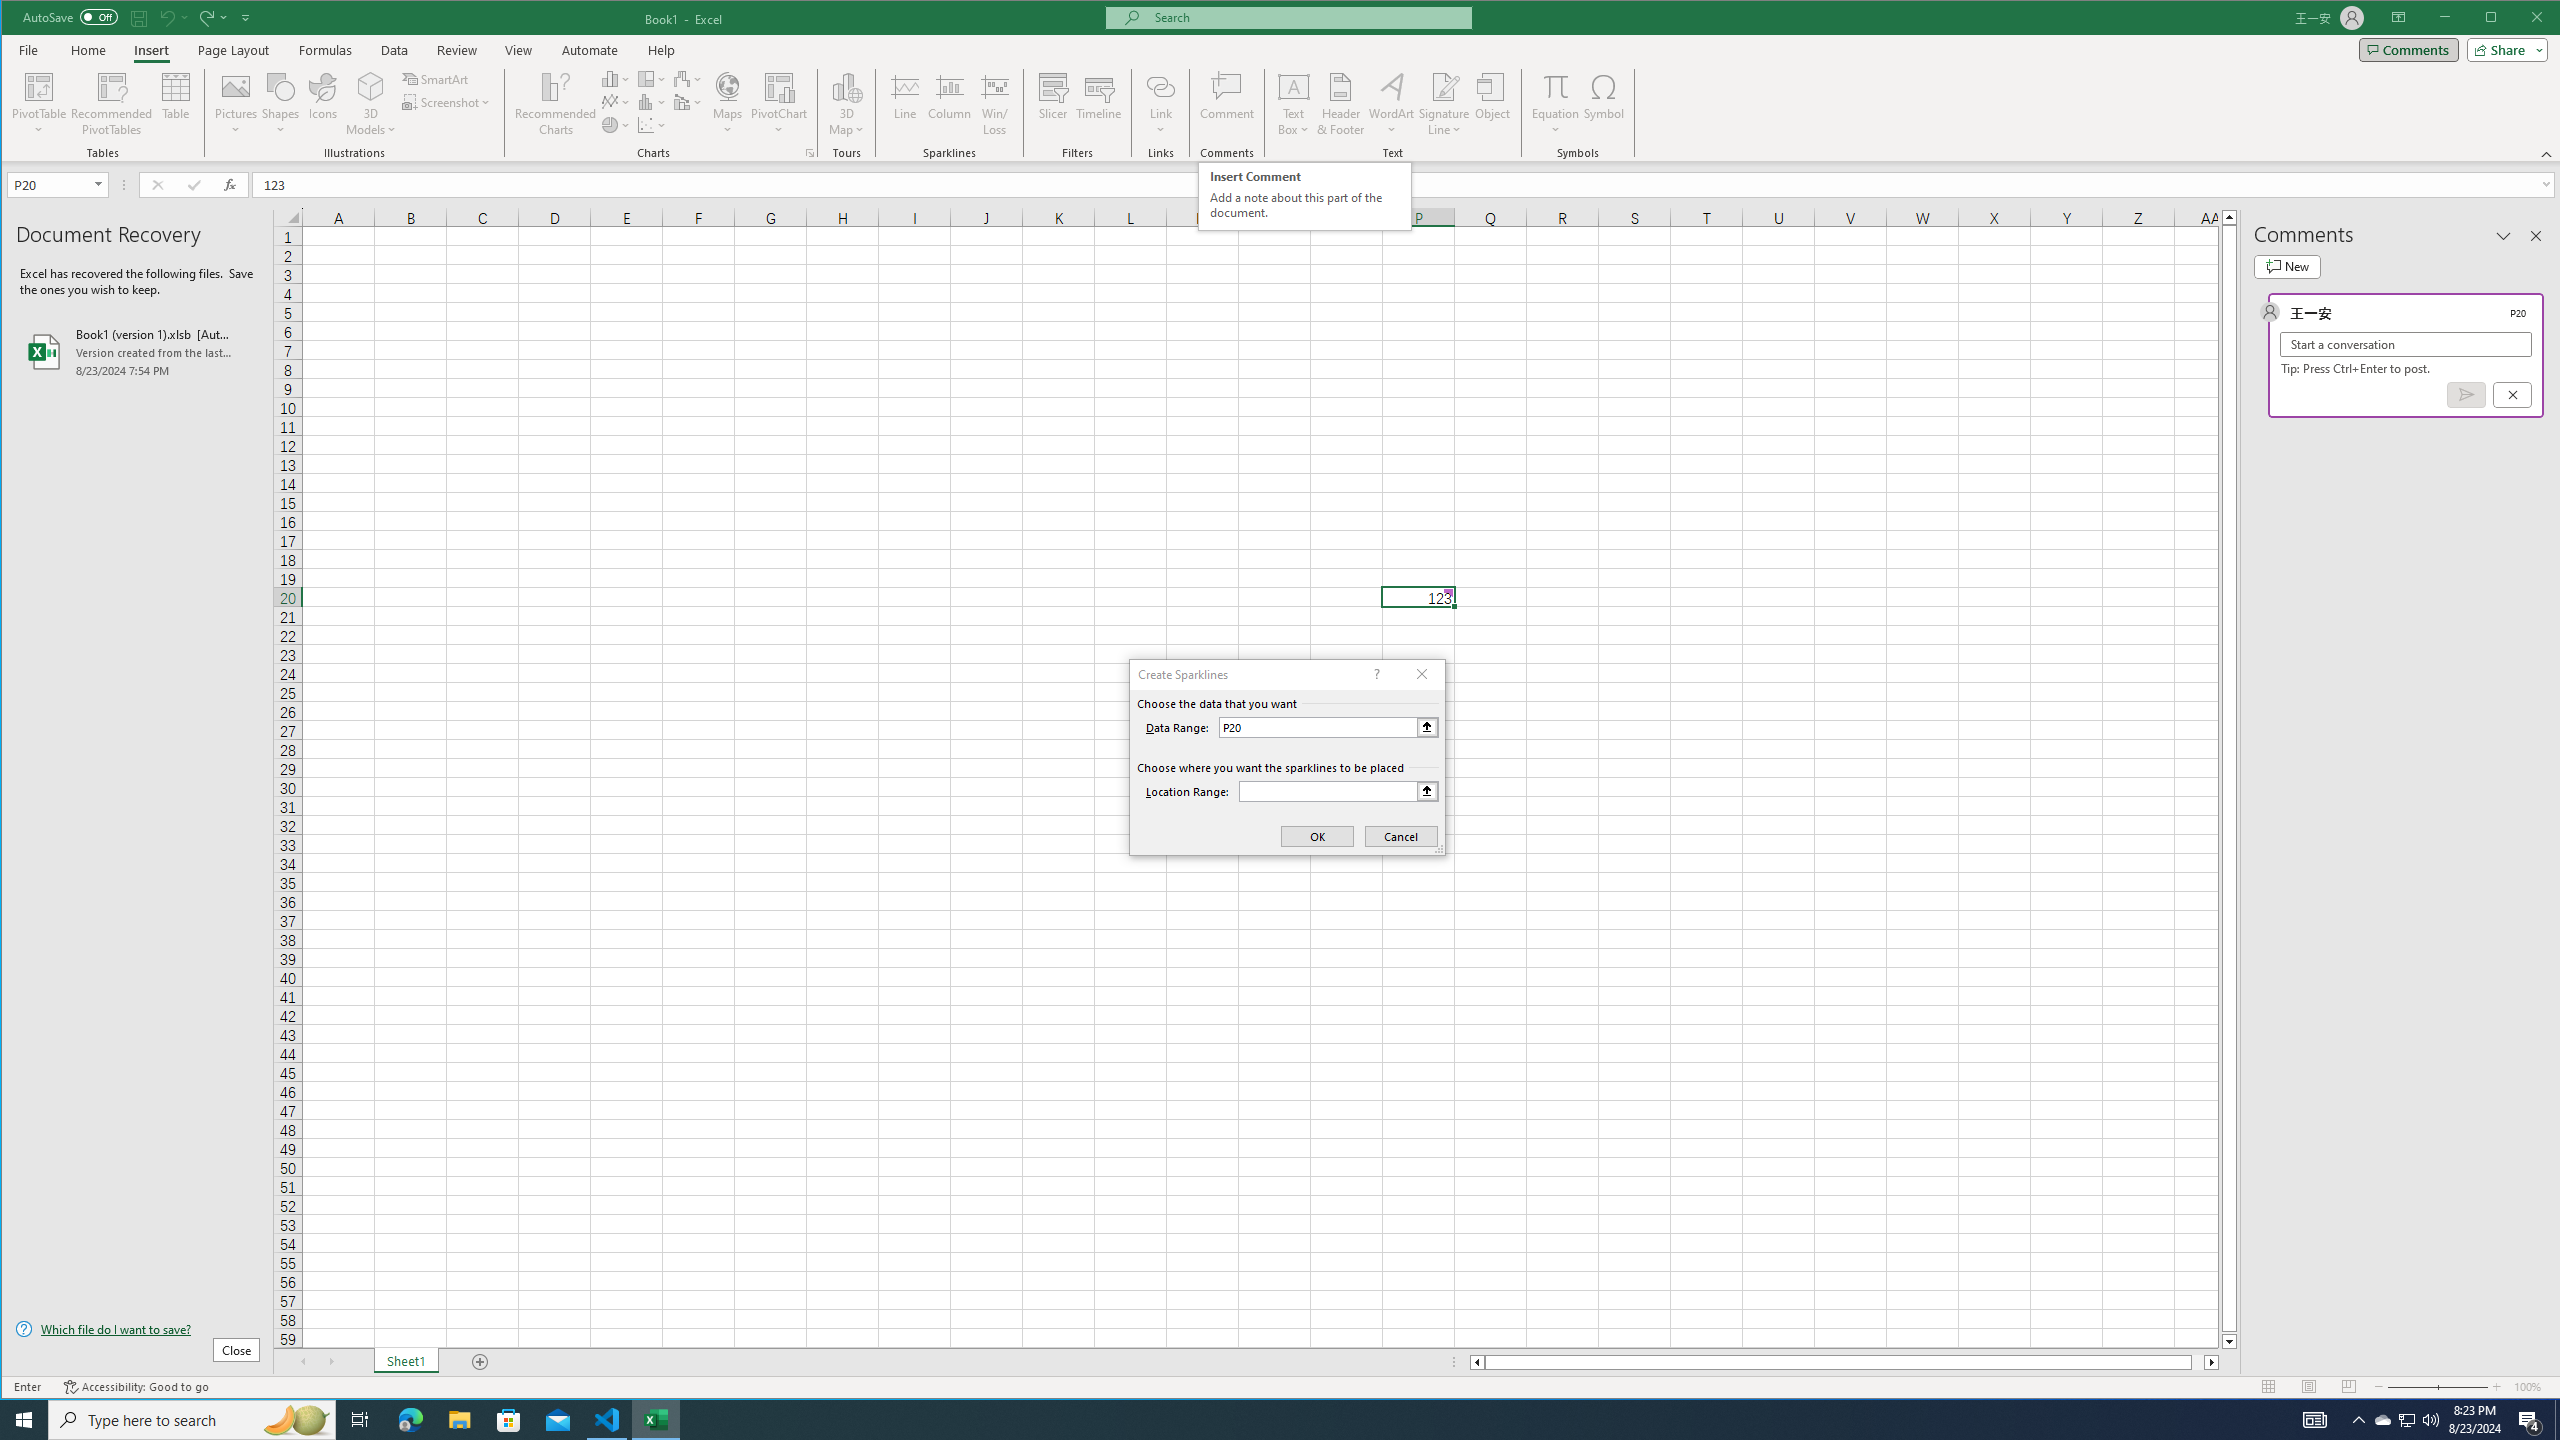  Describe the element at coordinates (810, 153) in the screenshot. I see `Recommended Charts` at that location.